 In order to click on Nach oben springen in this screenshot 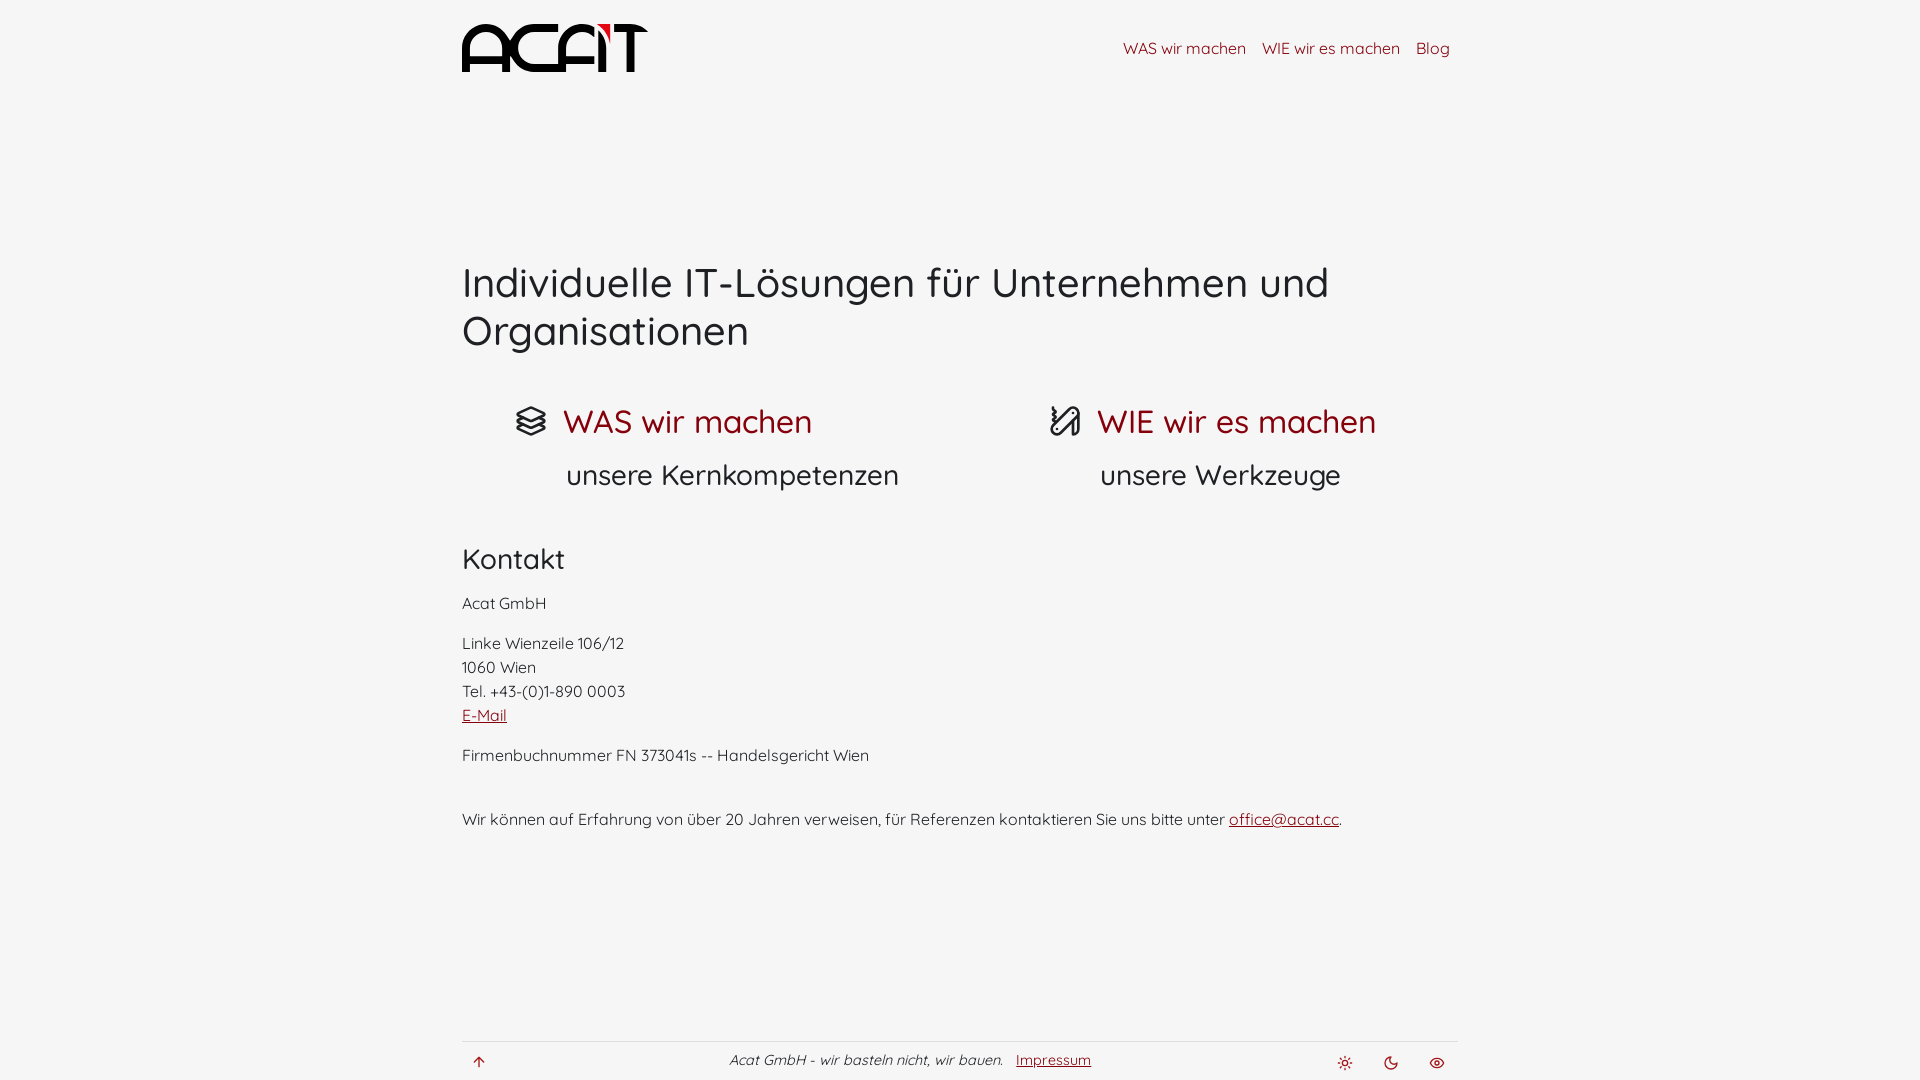, I will do `click(479, 1062)`.